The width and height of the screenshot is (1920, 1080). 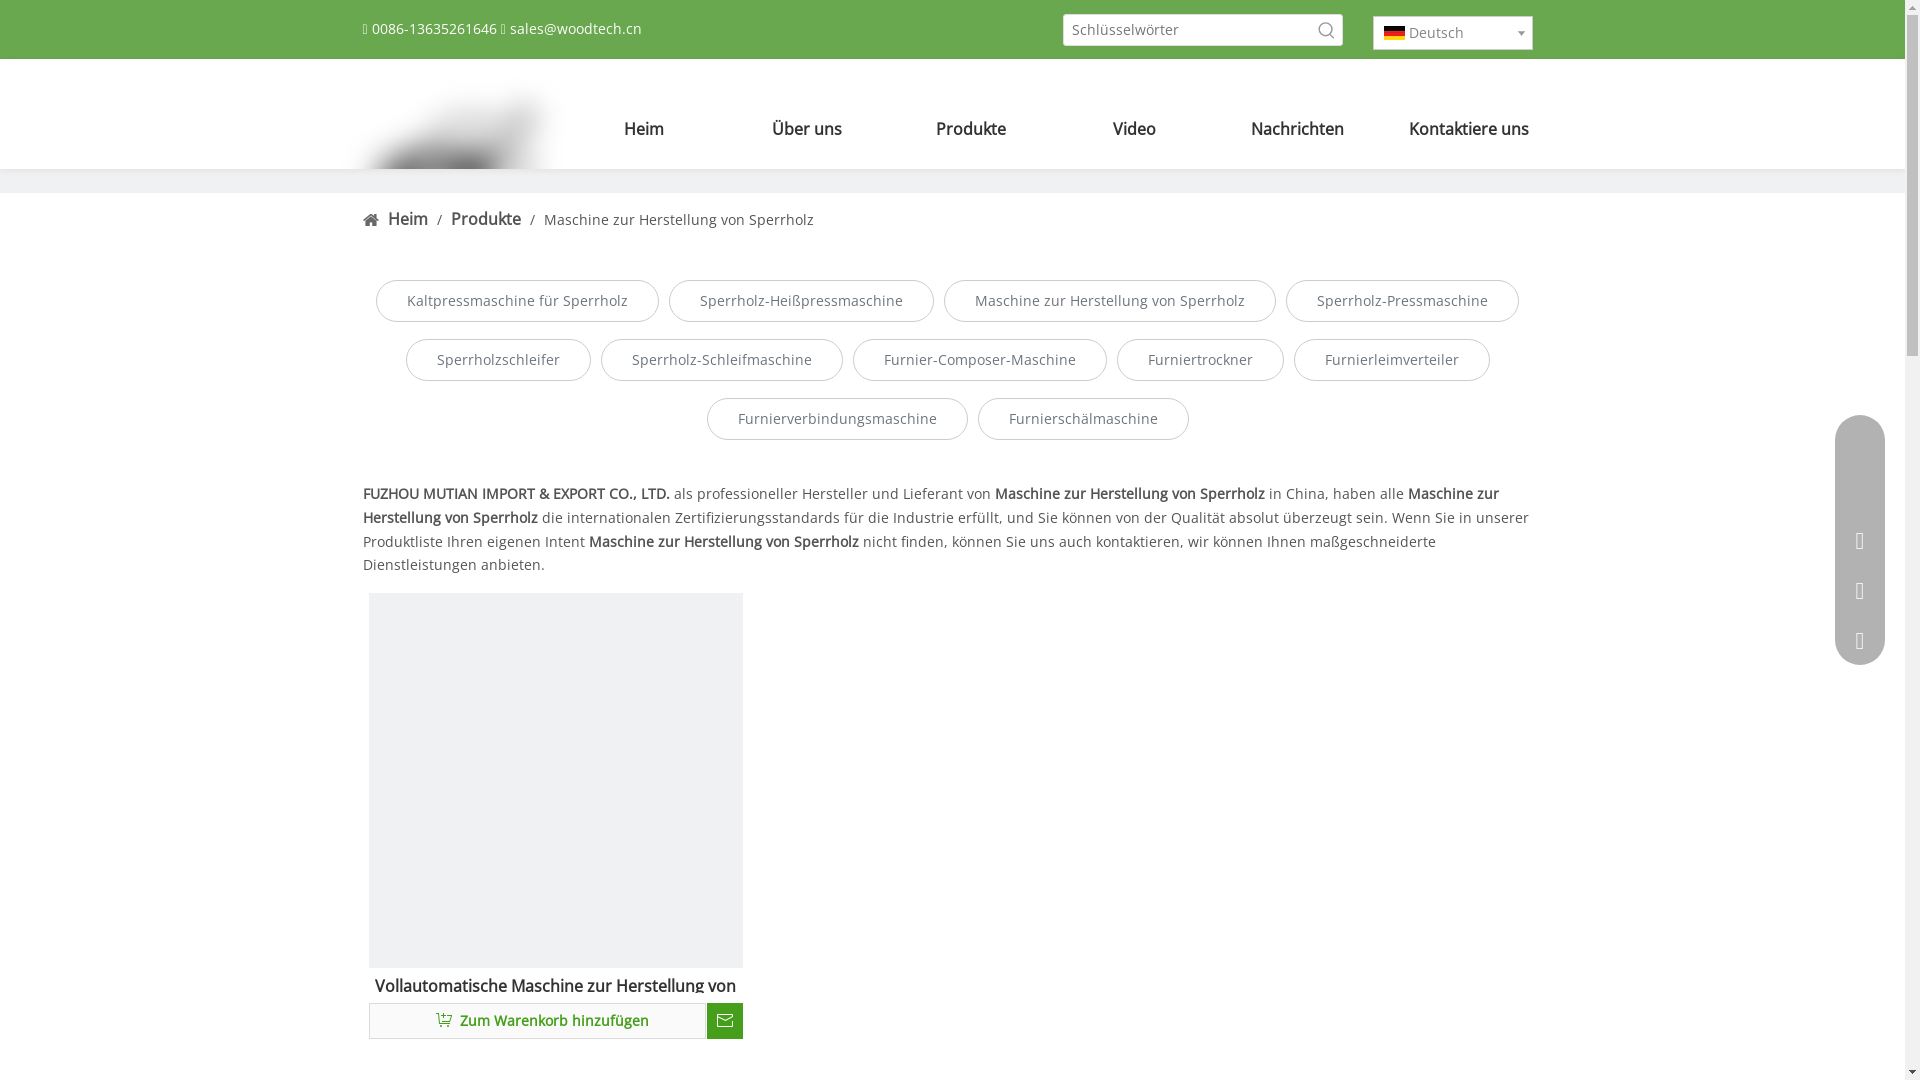 What do you see at coordinates (725, 1021) in the screenshot?
I see ` ` at bounding box center [725, 1021].